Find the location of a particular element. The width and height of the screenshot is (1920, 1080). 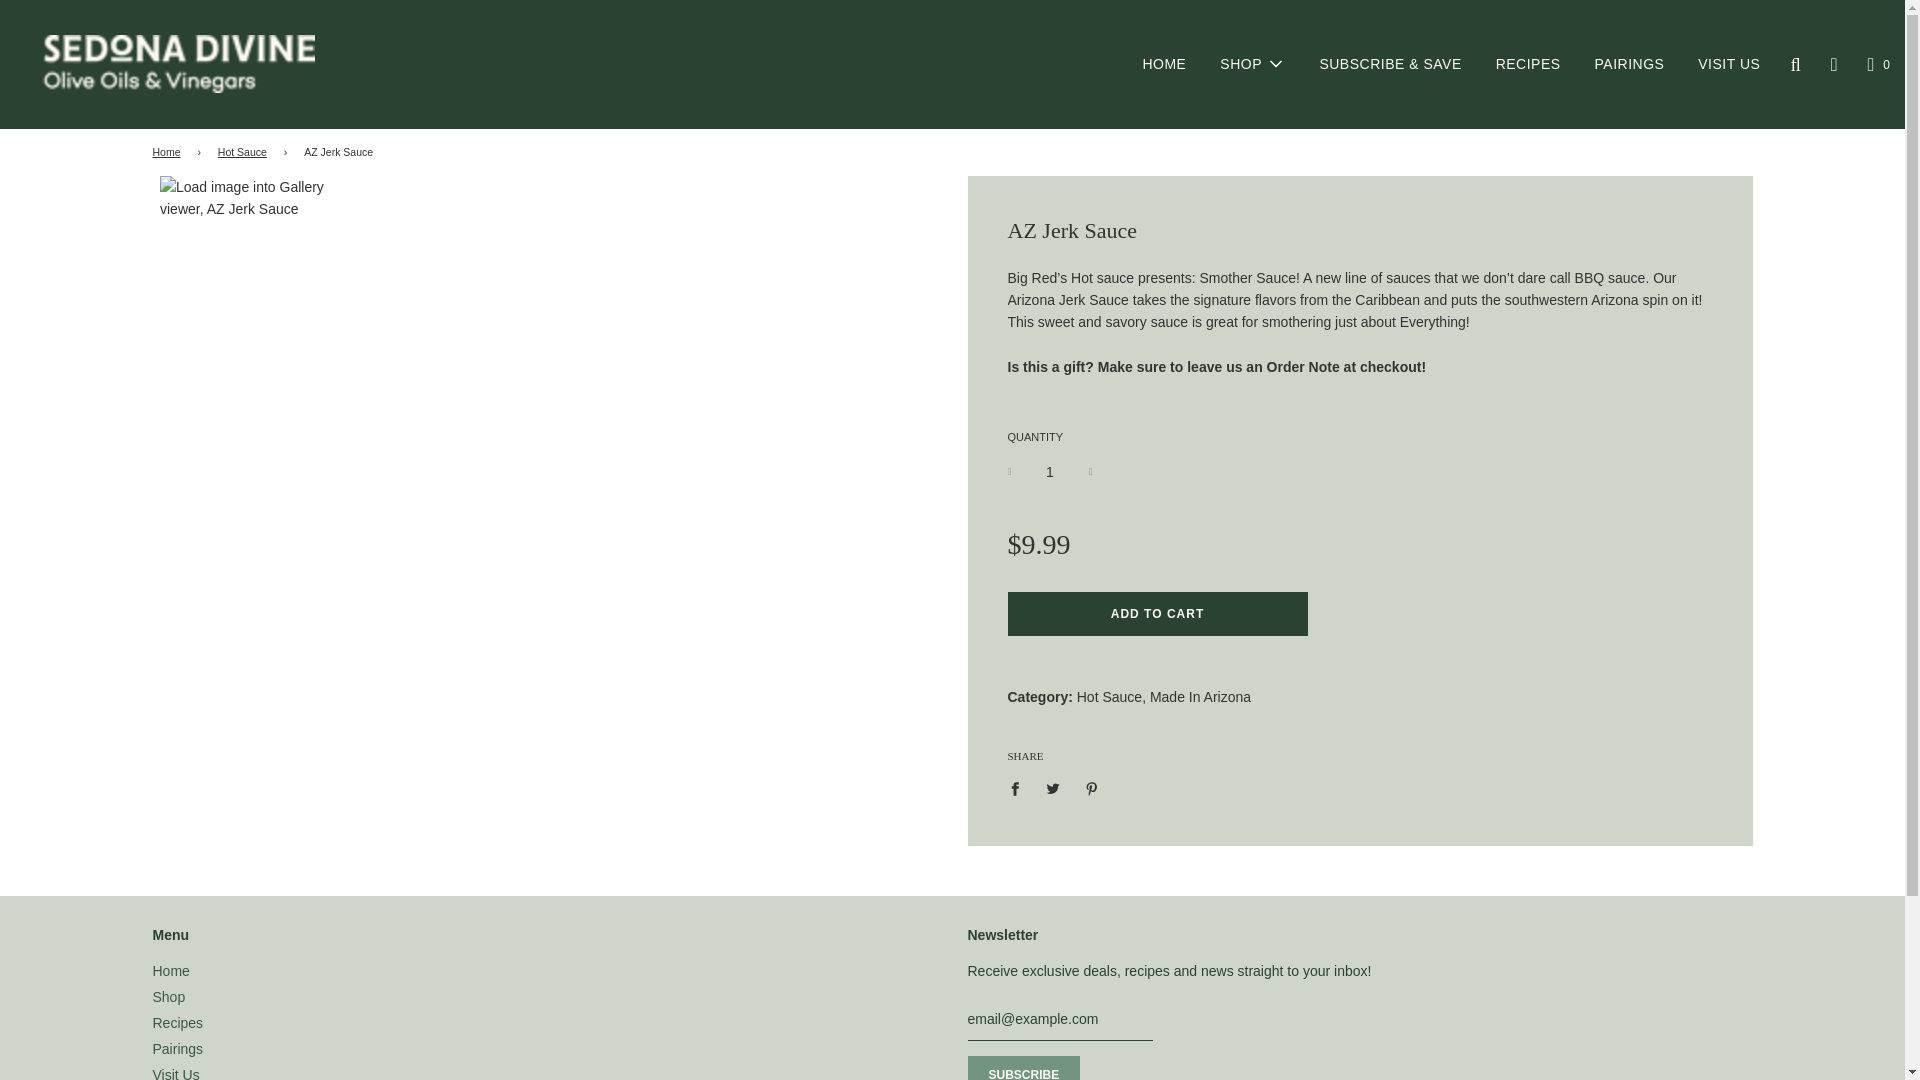

Subscribe is located at coordinates (1024, 1068).